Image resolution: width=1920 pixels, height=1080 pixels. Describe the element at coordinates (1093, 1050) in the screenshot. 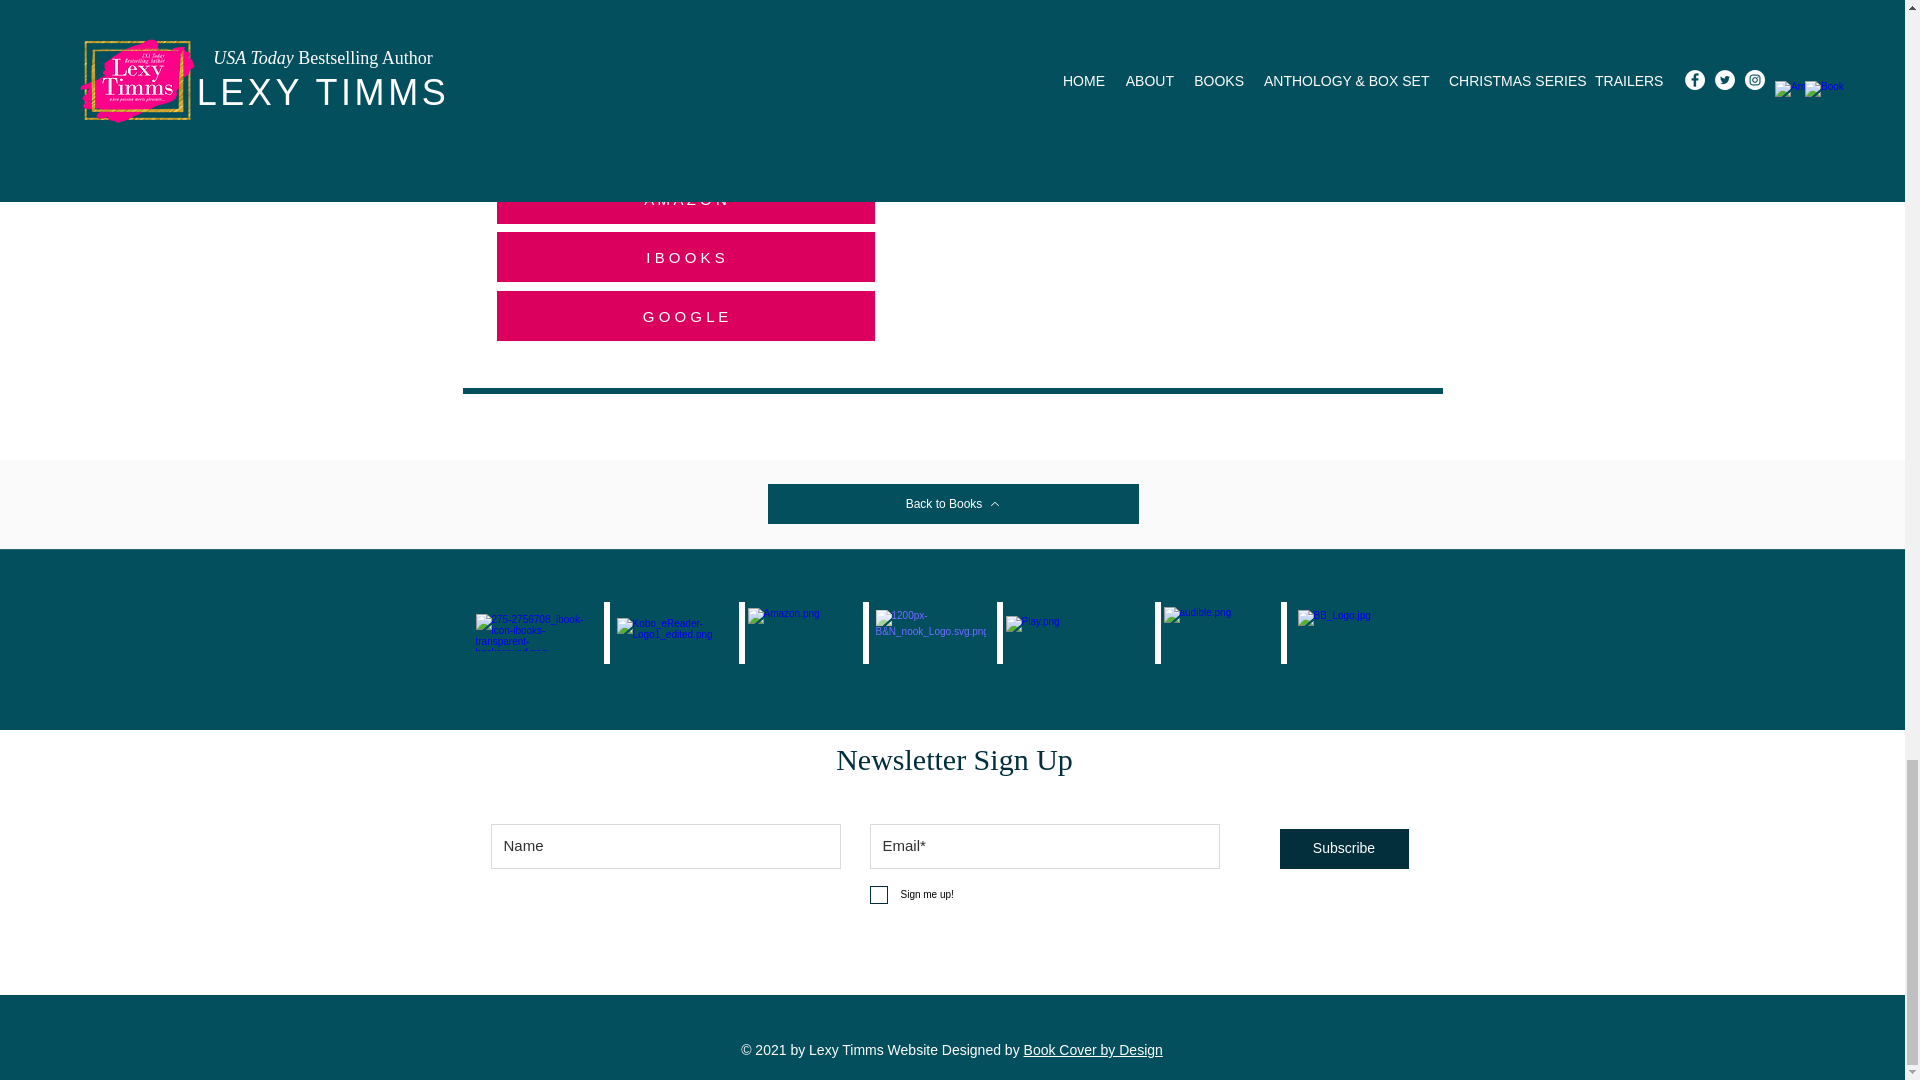

I see `Book Cover by Design` at that location.